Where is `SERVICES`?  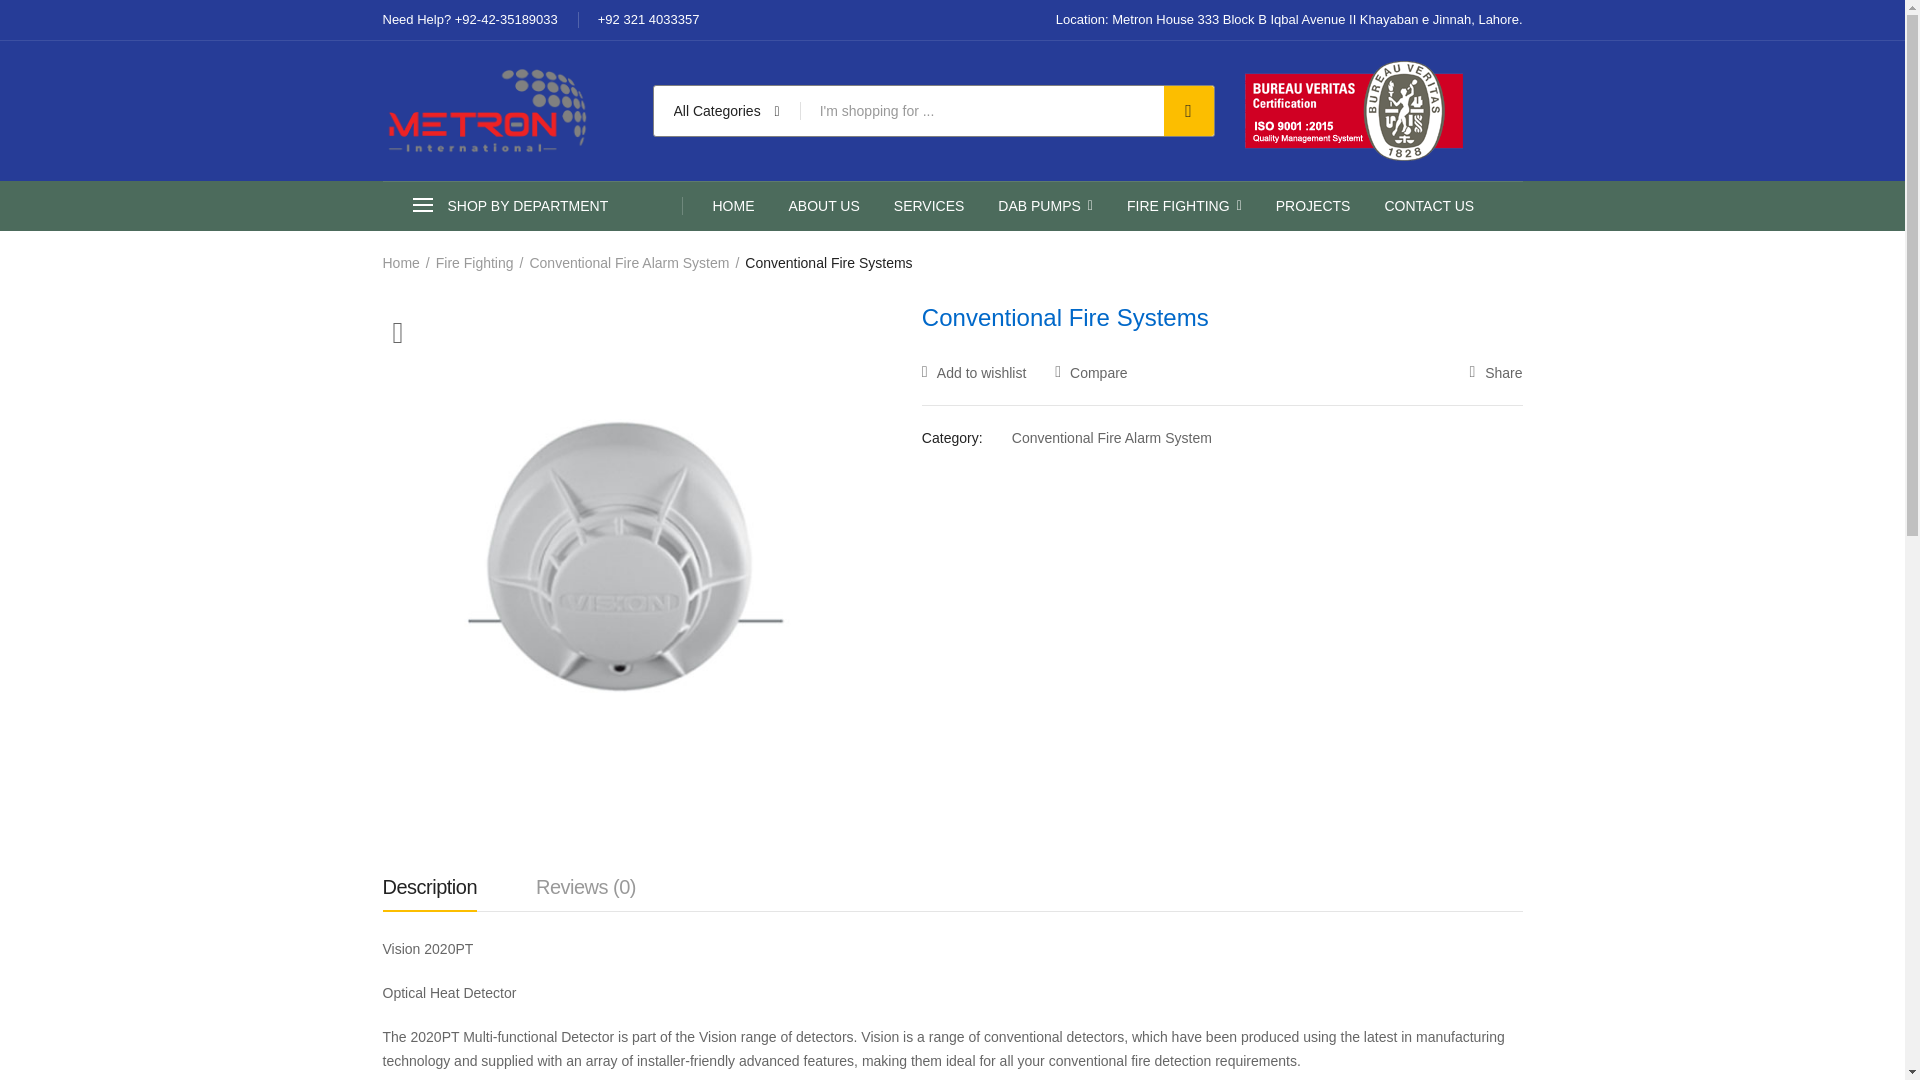
SERVICES is located at coordinates (930, 206).